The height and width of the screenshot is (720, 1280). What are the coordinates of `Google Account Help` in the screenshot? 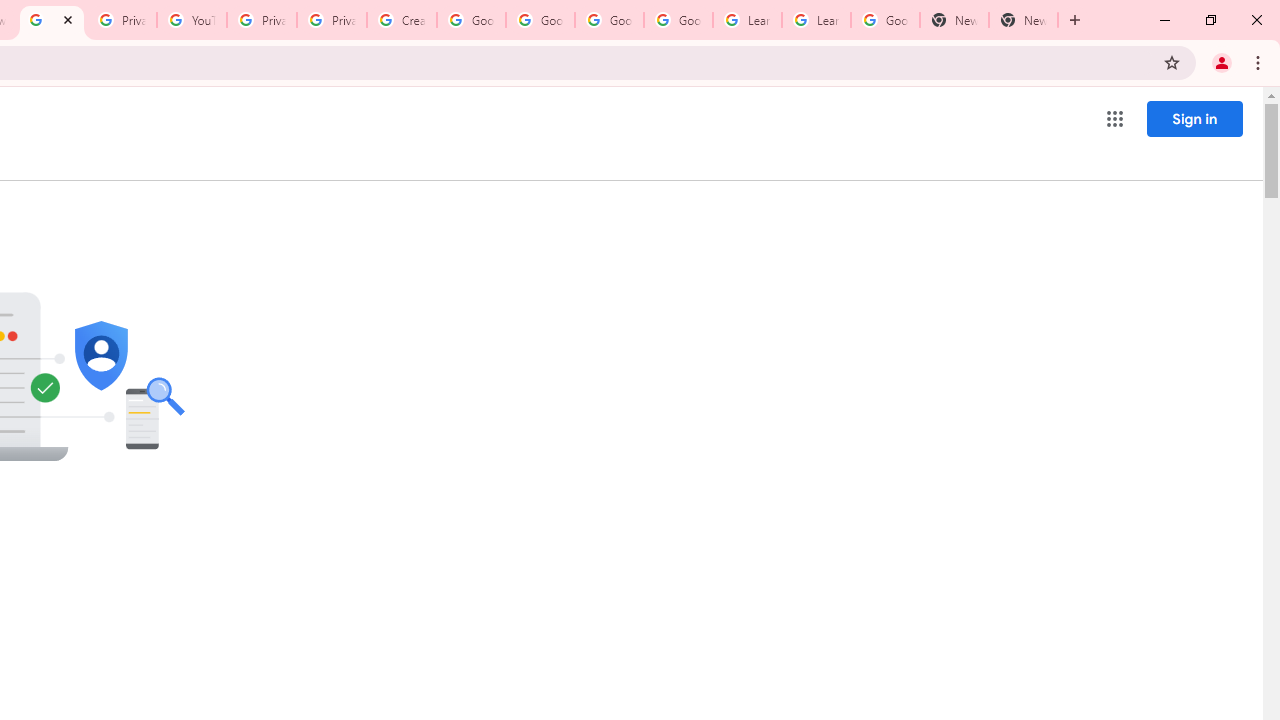 It's located at (678, 20).